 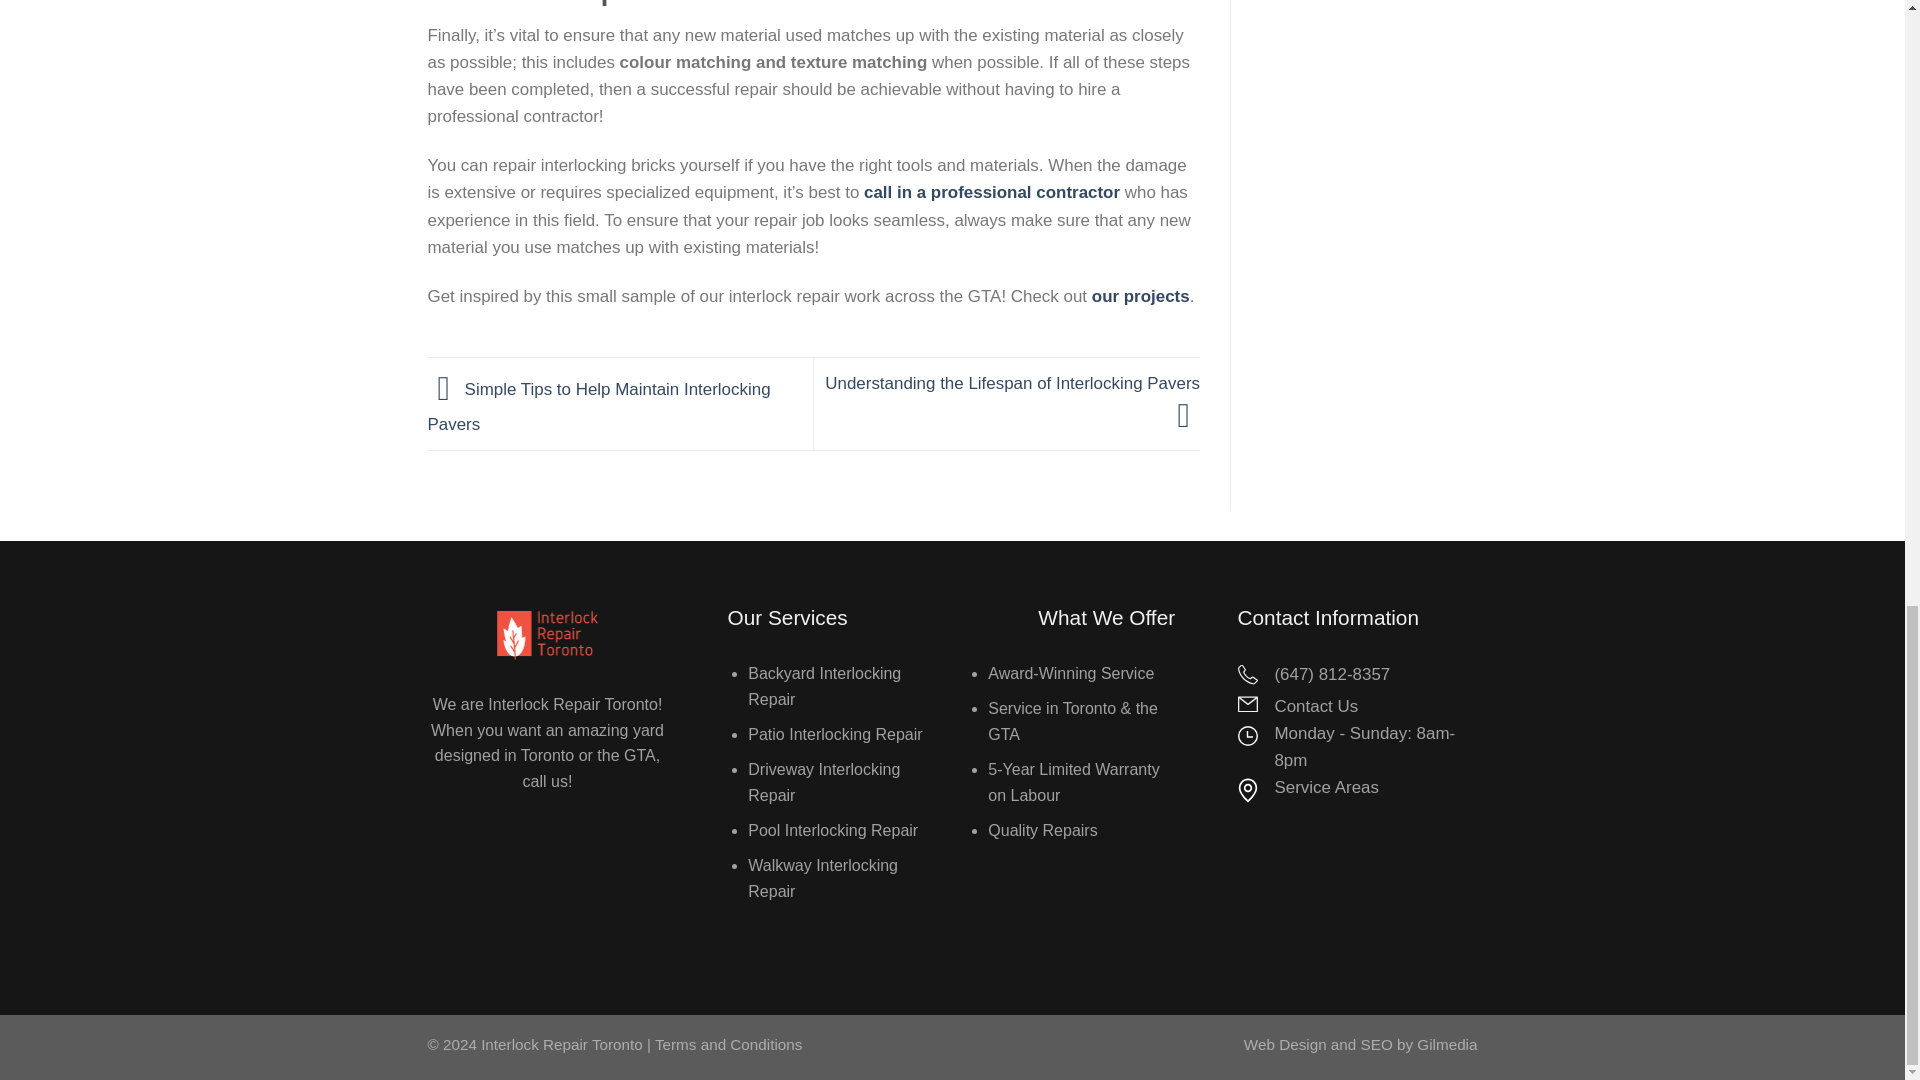 I want to click on Simple Tips to Help Maintain Interlocking Pavers, so click(x=600, y=407).